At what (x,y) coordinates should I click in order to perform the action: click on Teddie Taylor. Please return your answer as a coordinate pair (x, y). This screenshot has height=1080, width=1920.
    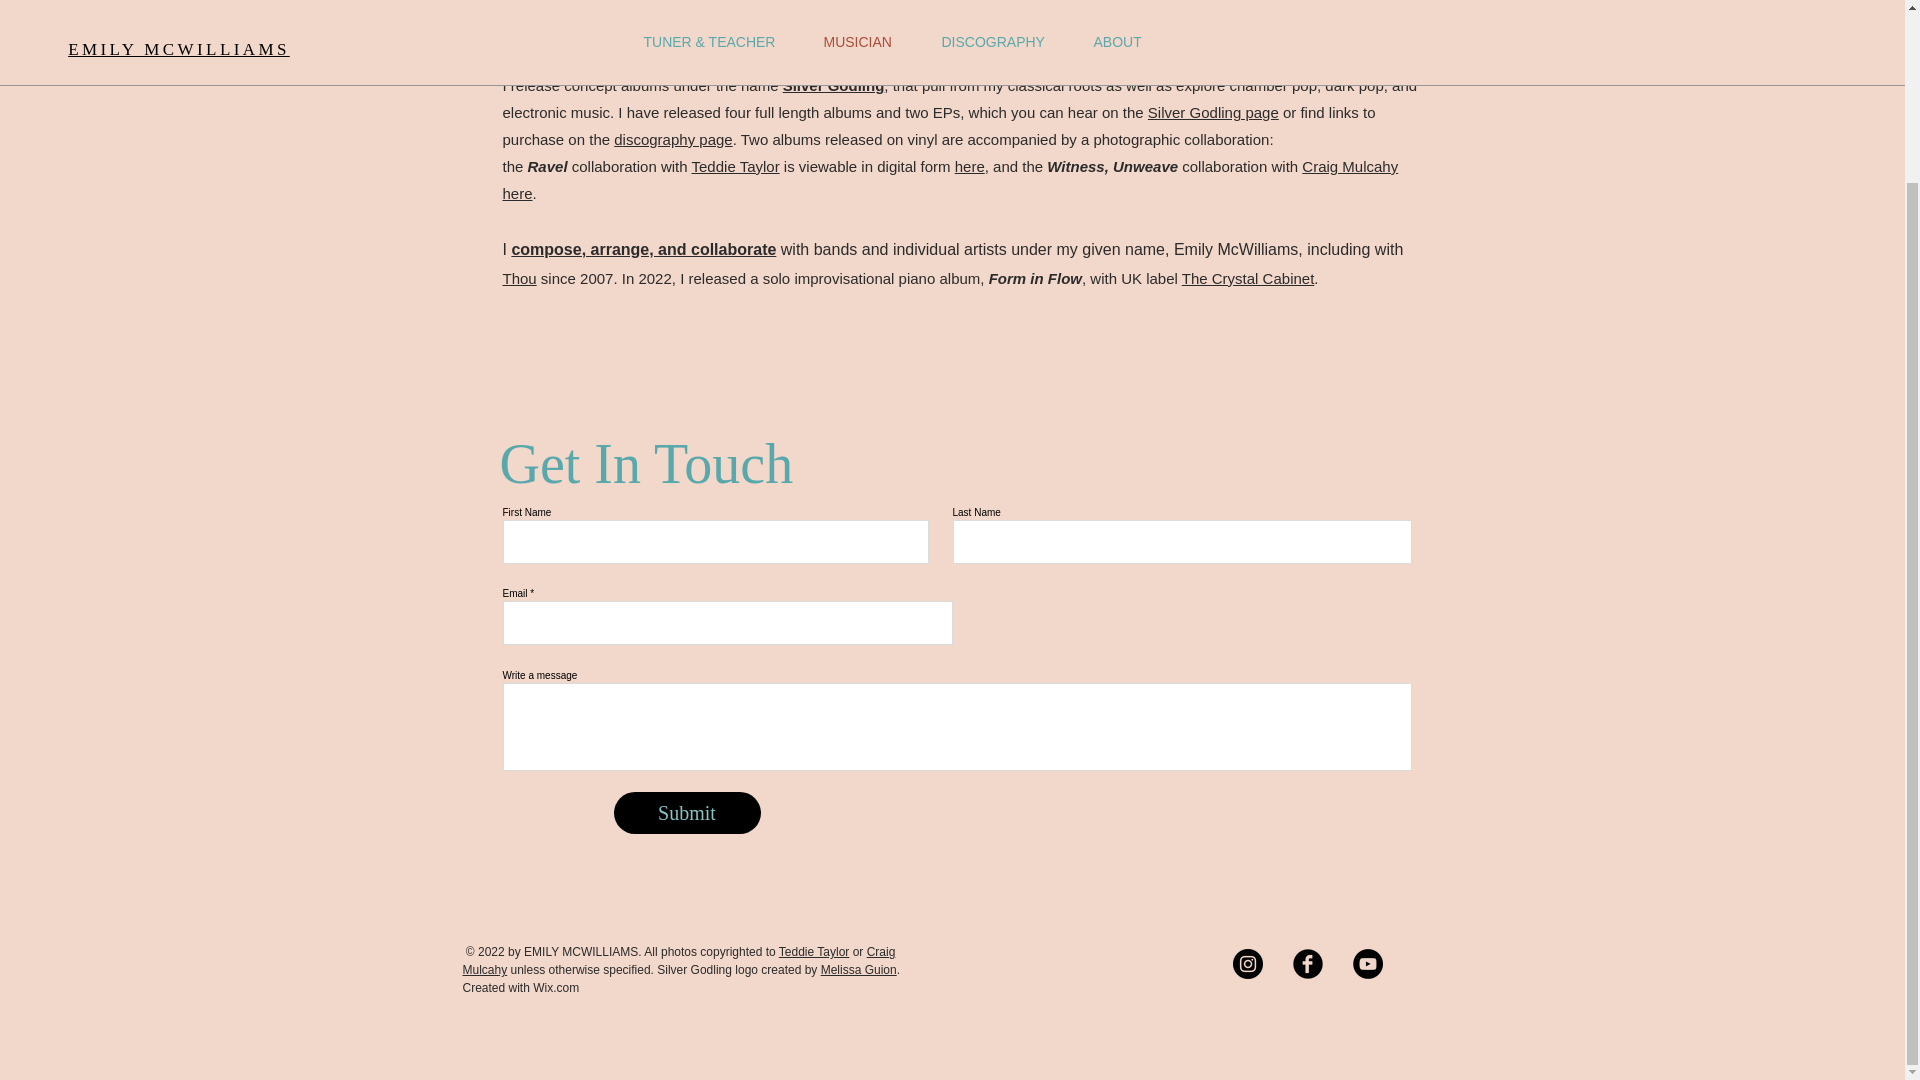
    Looking at the image, I should click on (814, 952).